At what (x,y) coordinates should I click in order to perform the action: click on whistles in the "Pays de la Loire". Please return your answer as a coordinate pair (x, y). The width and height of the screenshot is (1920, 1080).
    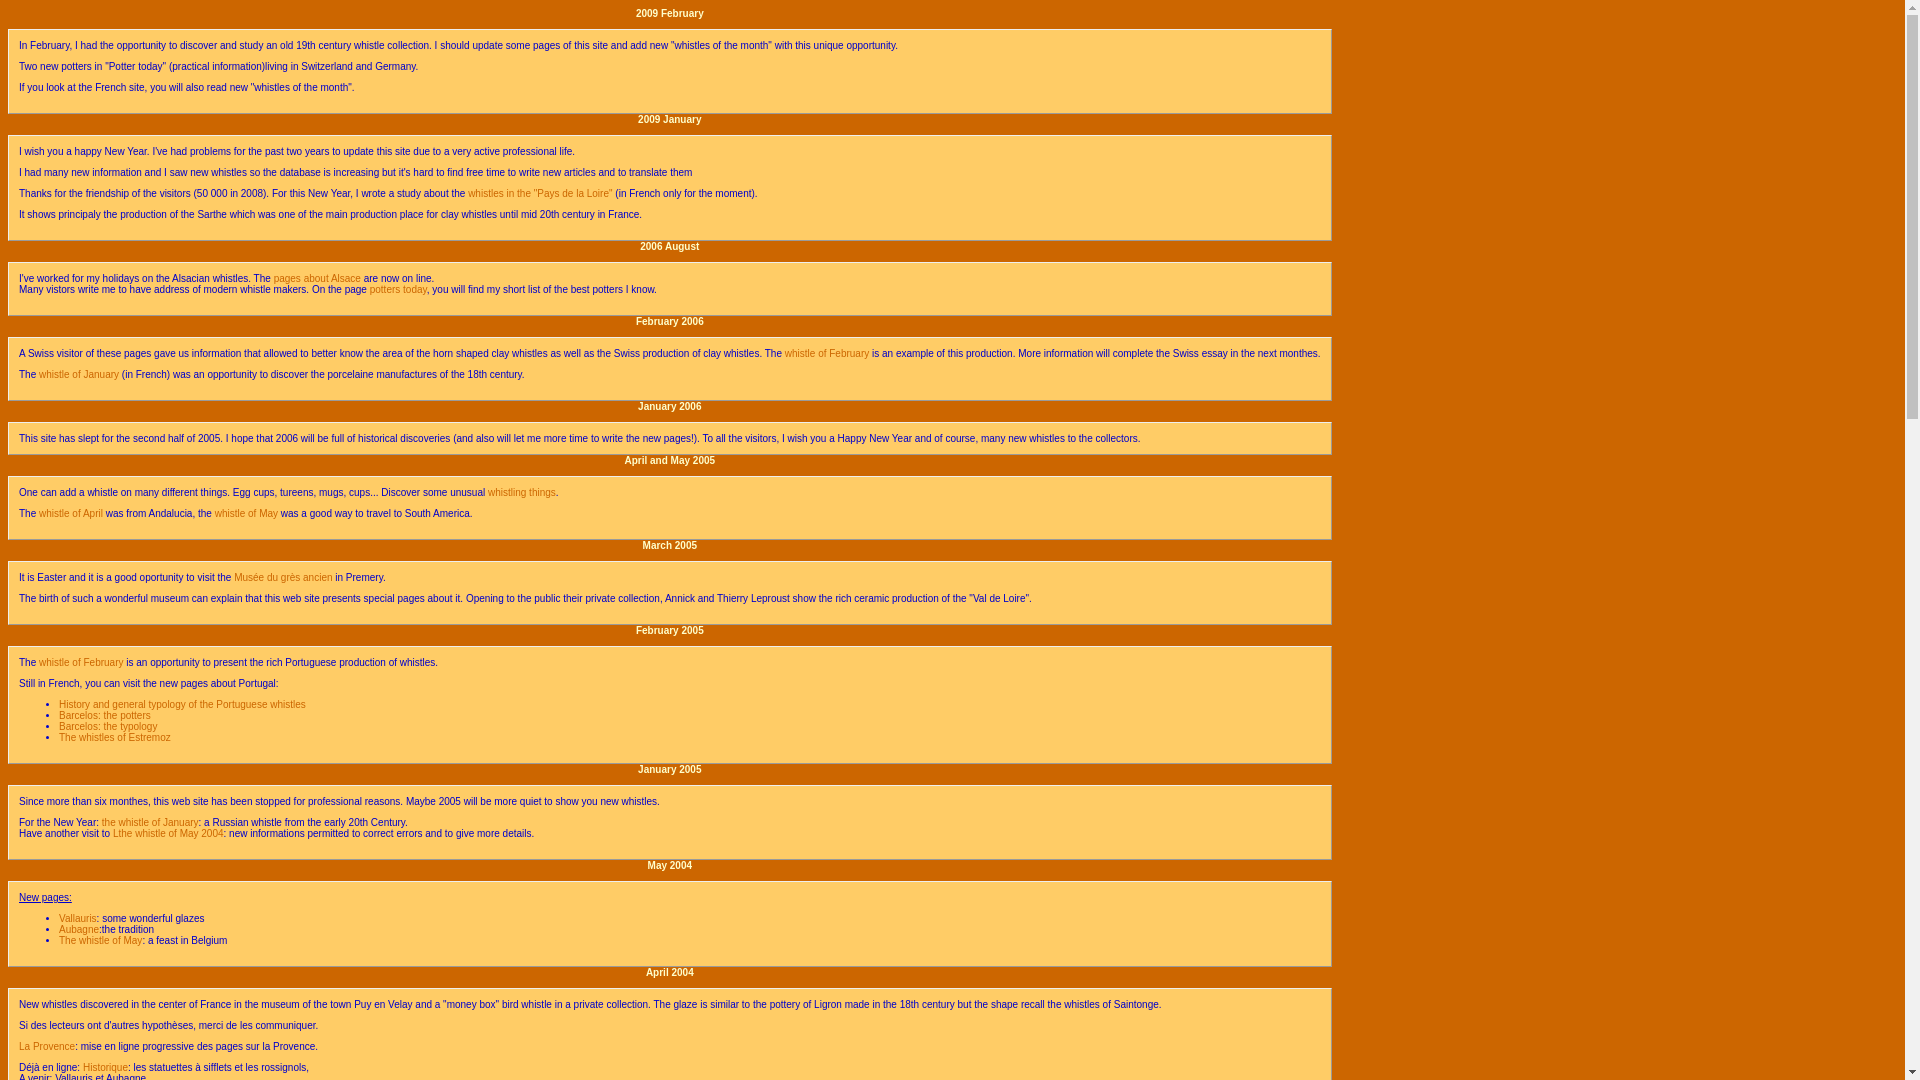
    Looking at the image, I should click on (540, 192).